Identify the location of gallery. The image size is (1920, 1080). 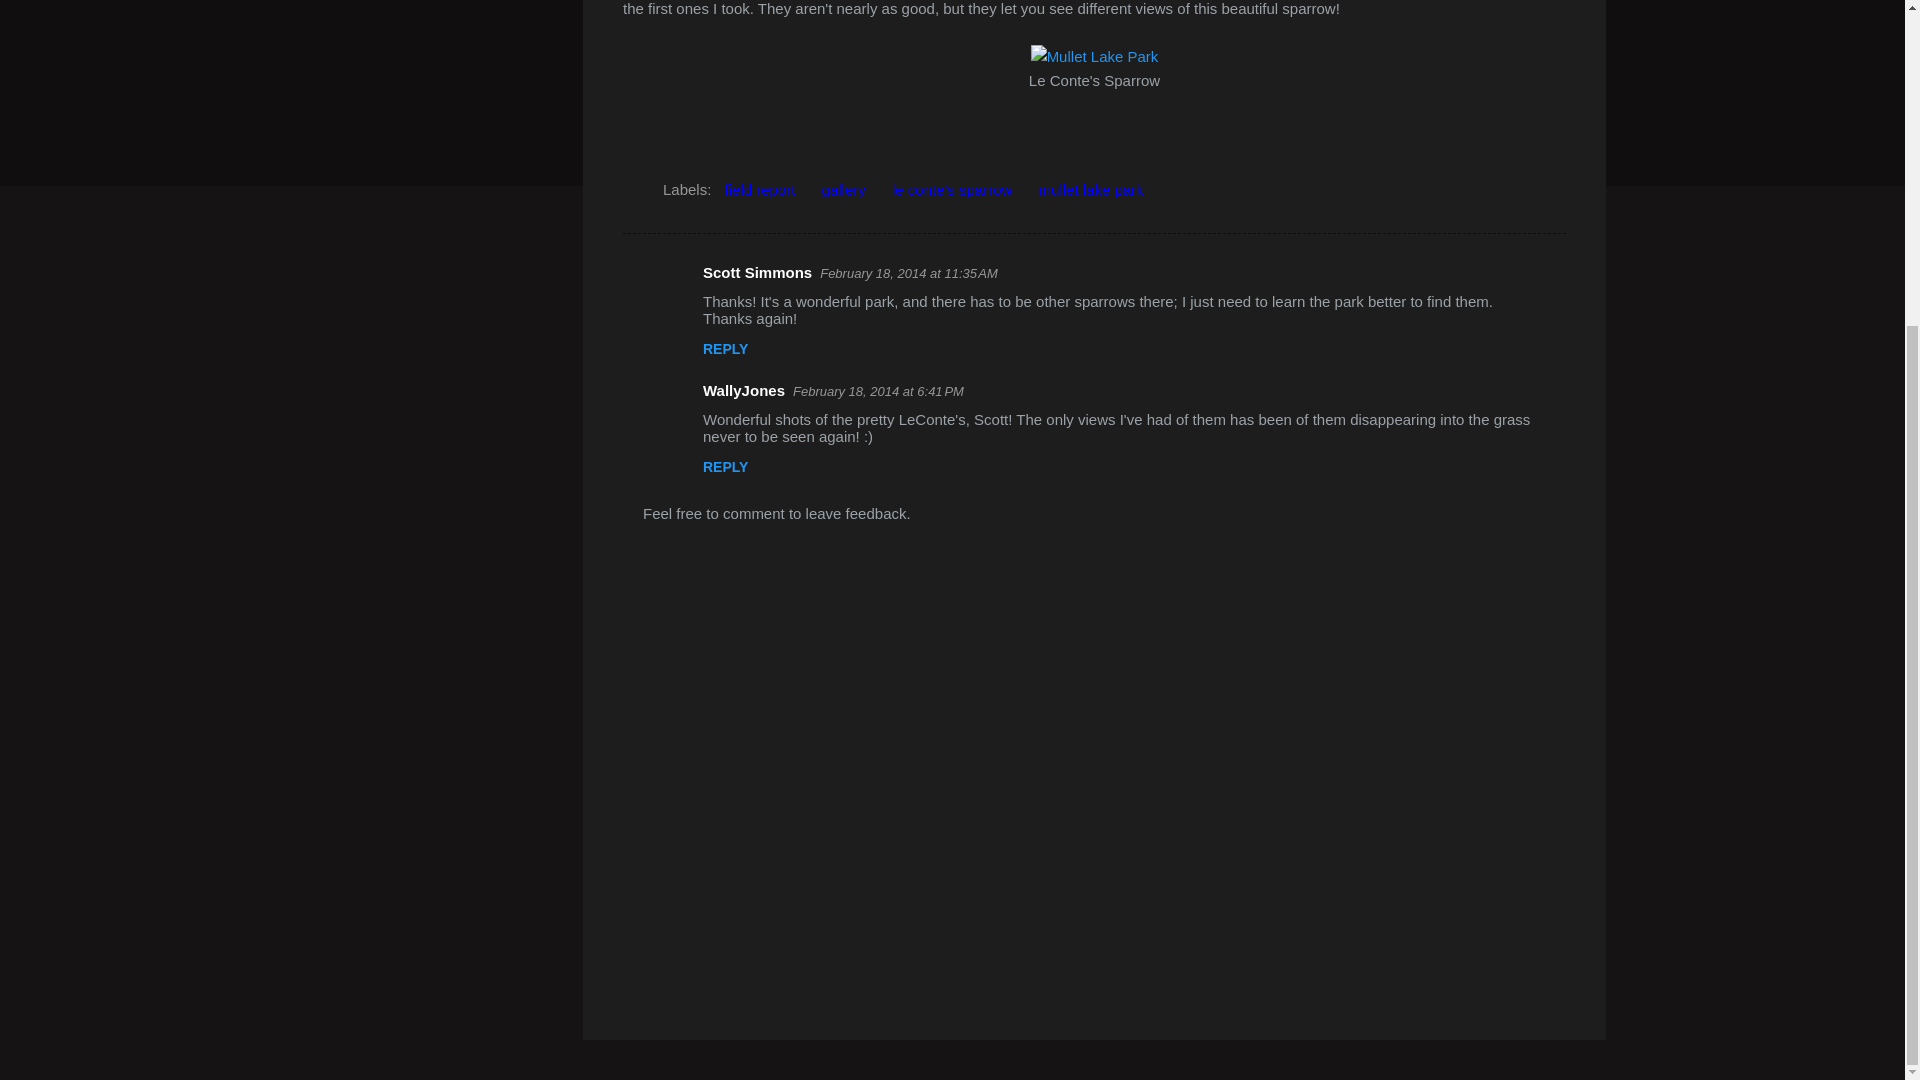
(844, 190).